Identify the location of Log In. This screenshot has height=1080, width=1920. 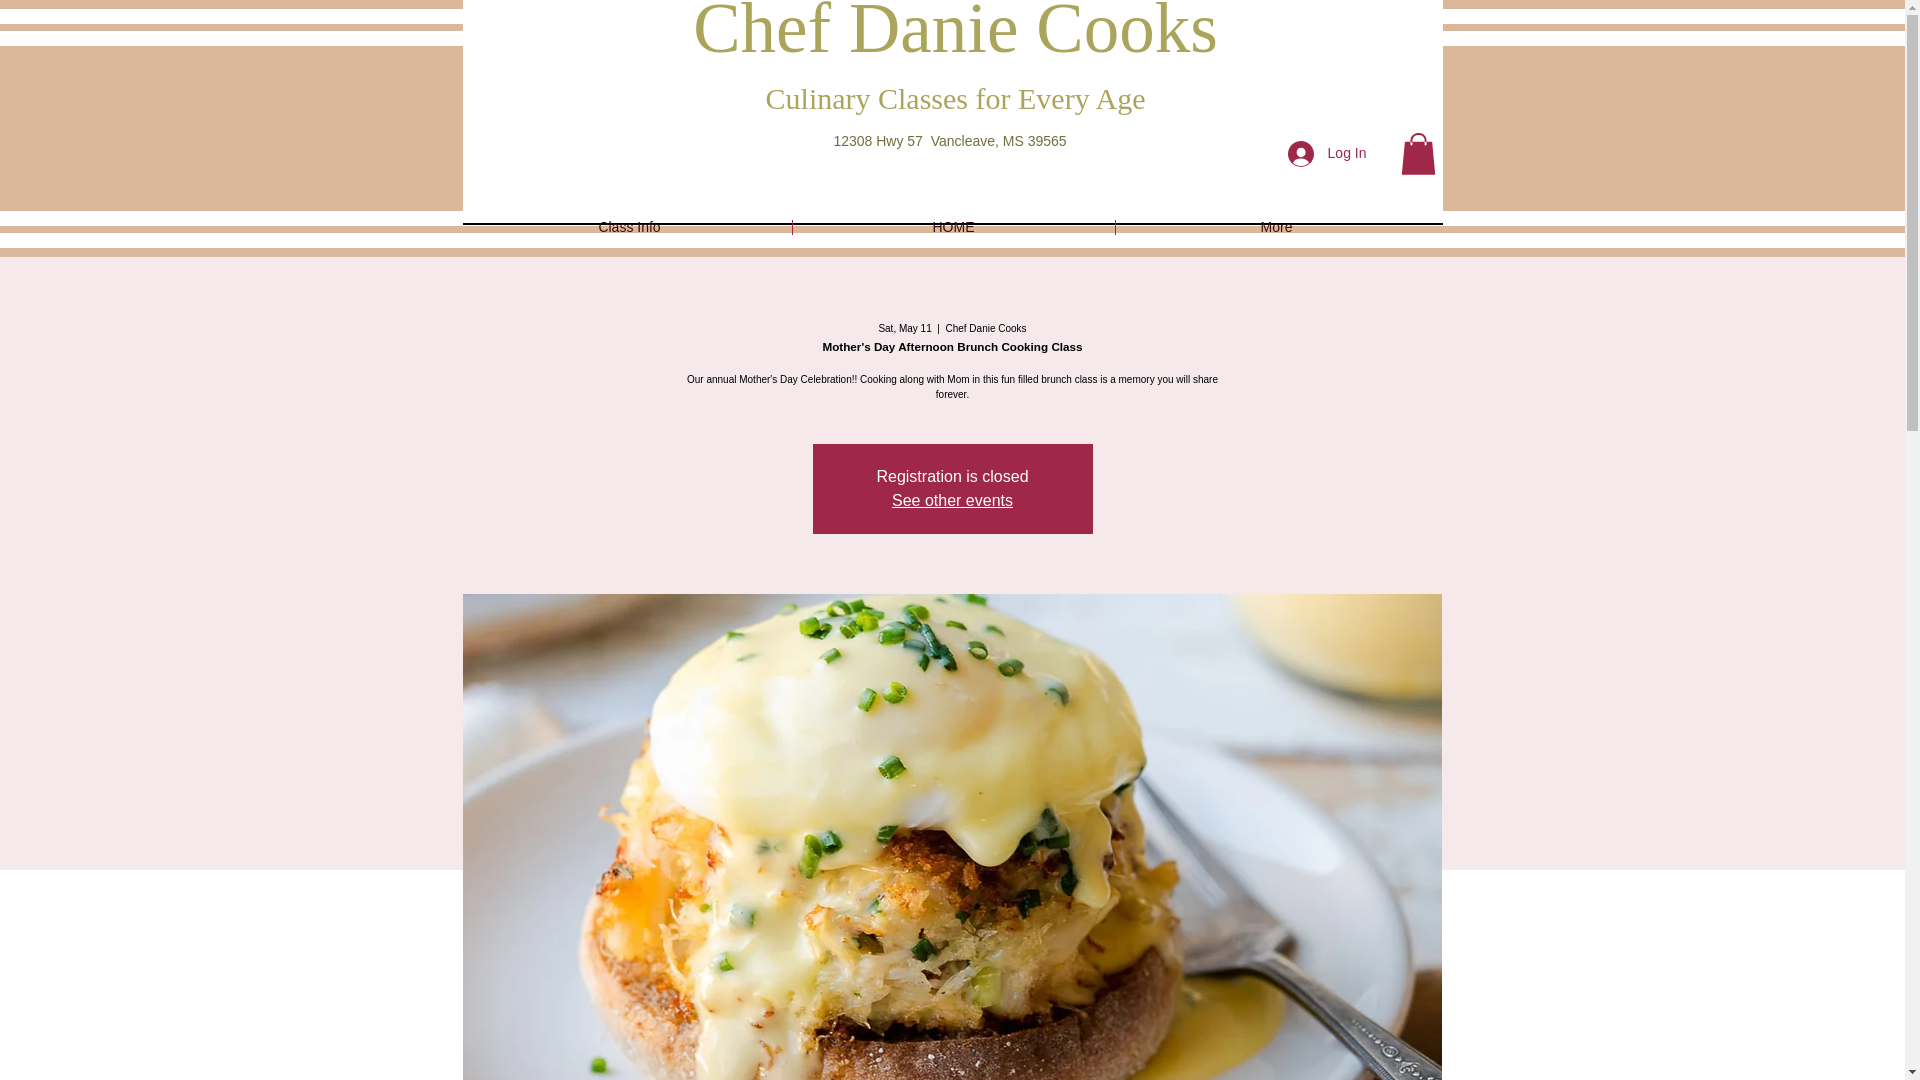
(1327, 152).